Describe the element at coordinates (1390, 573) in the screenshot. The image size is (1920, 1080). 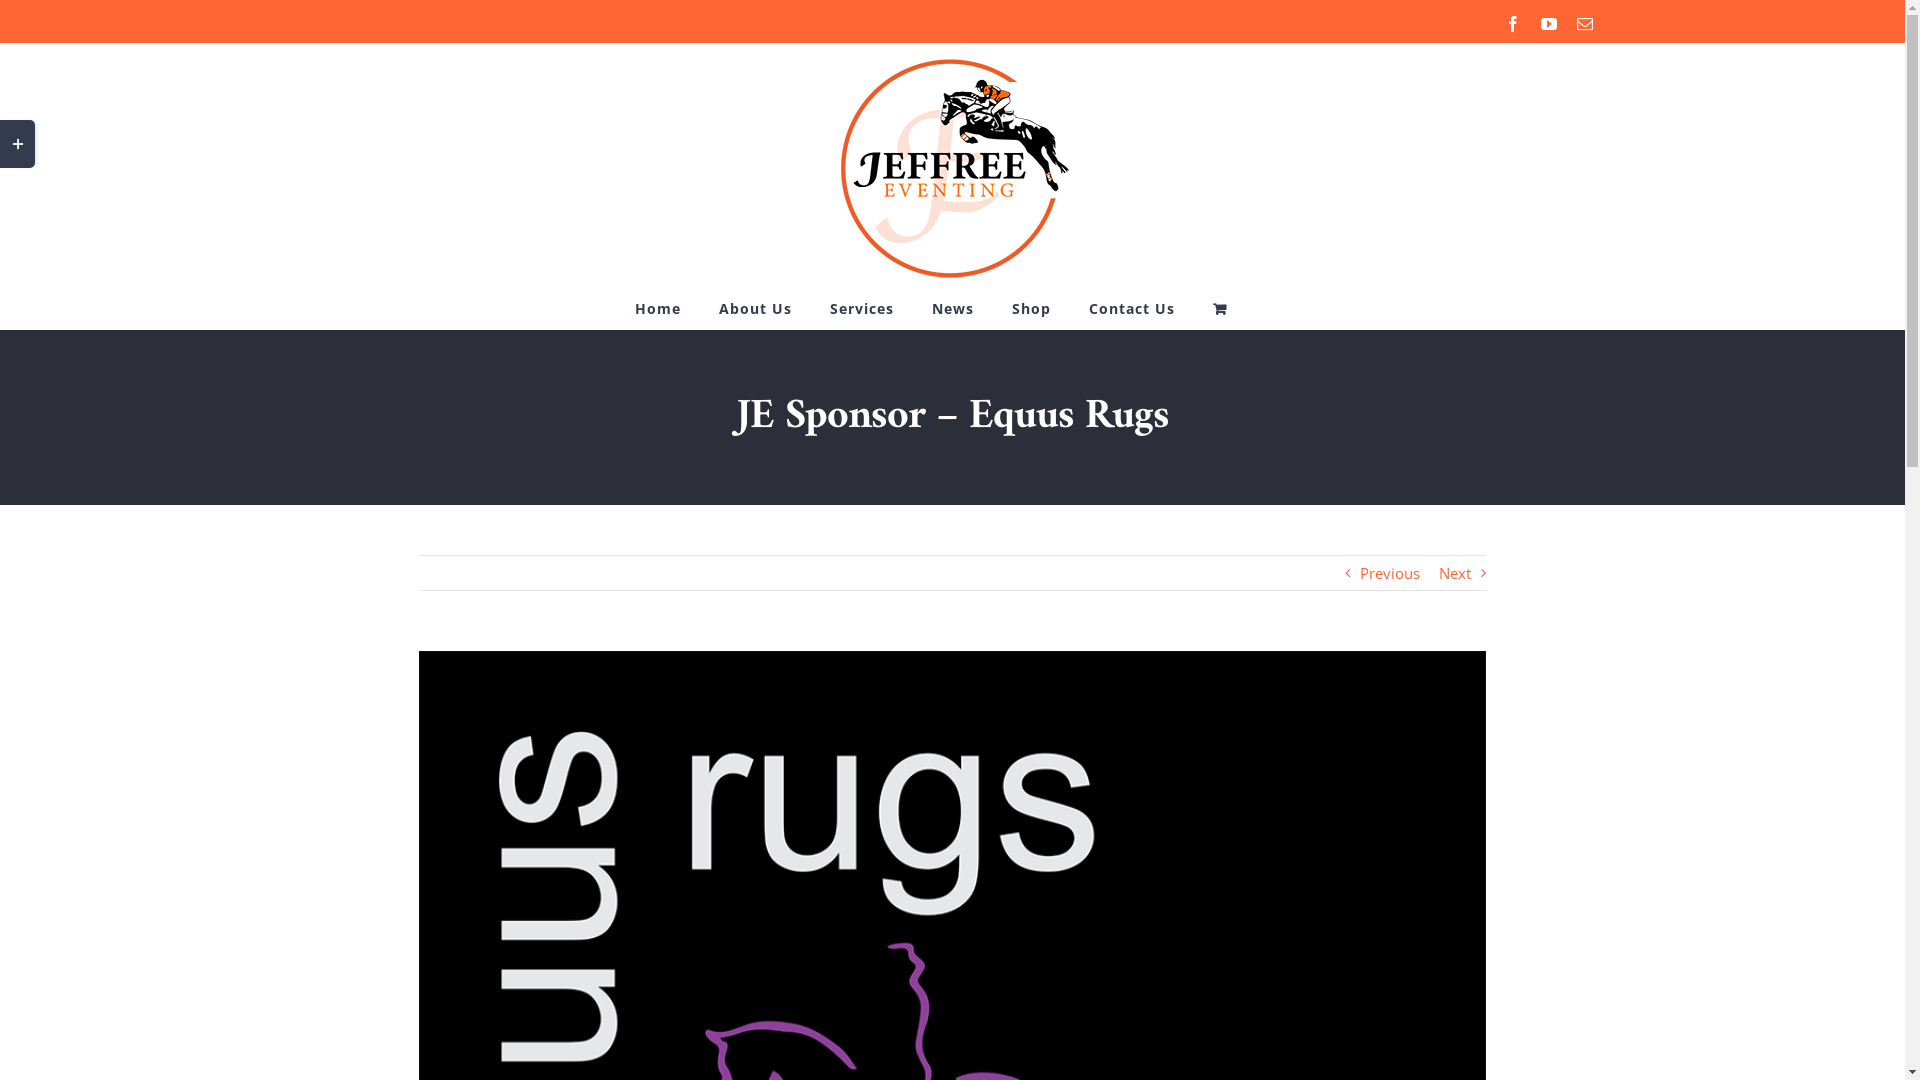
I see `Previous` at that location.